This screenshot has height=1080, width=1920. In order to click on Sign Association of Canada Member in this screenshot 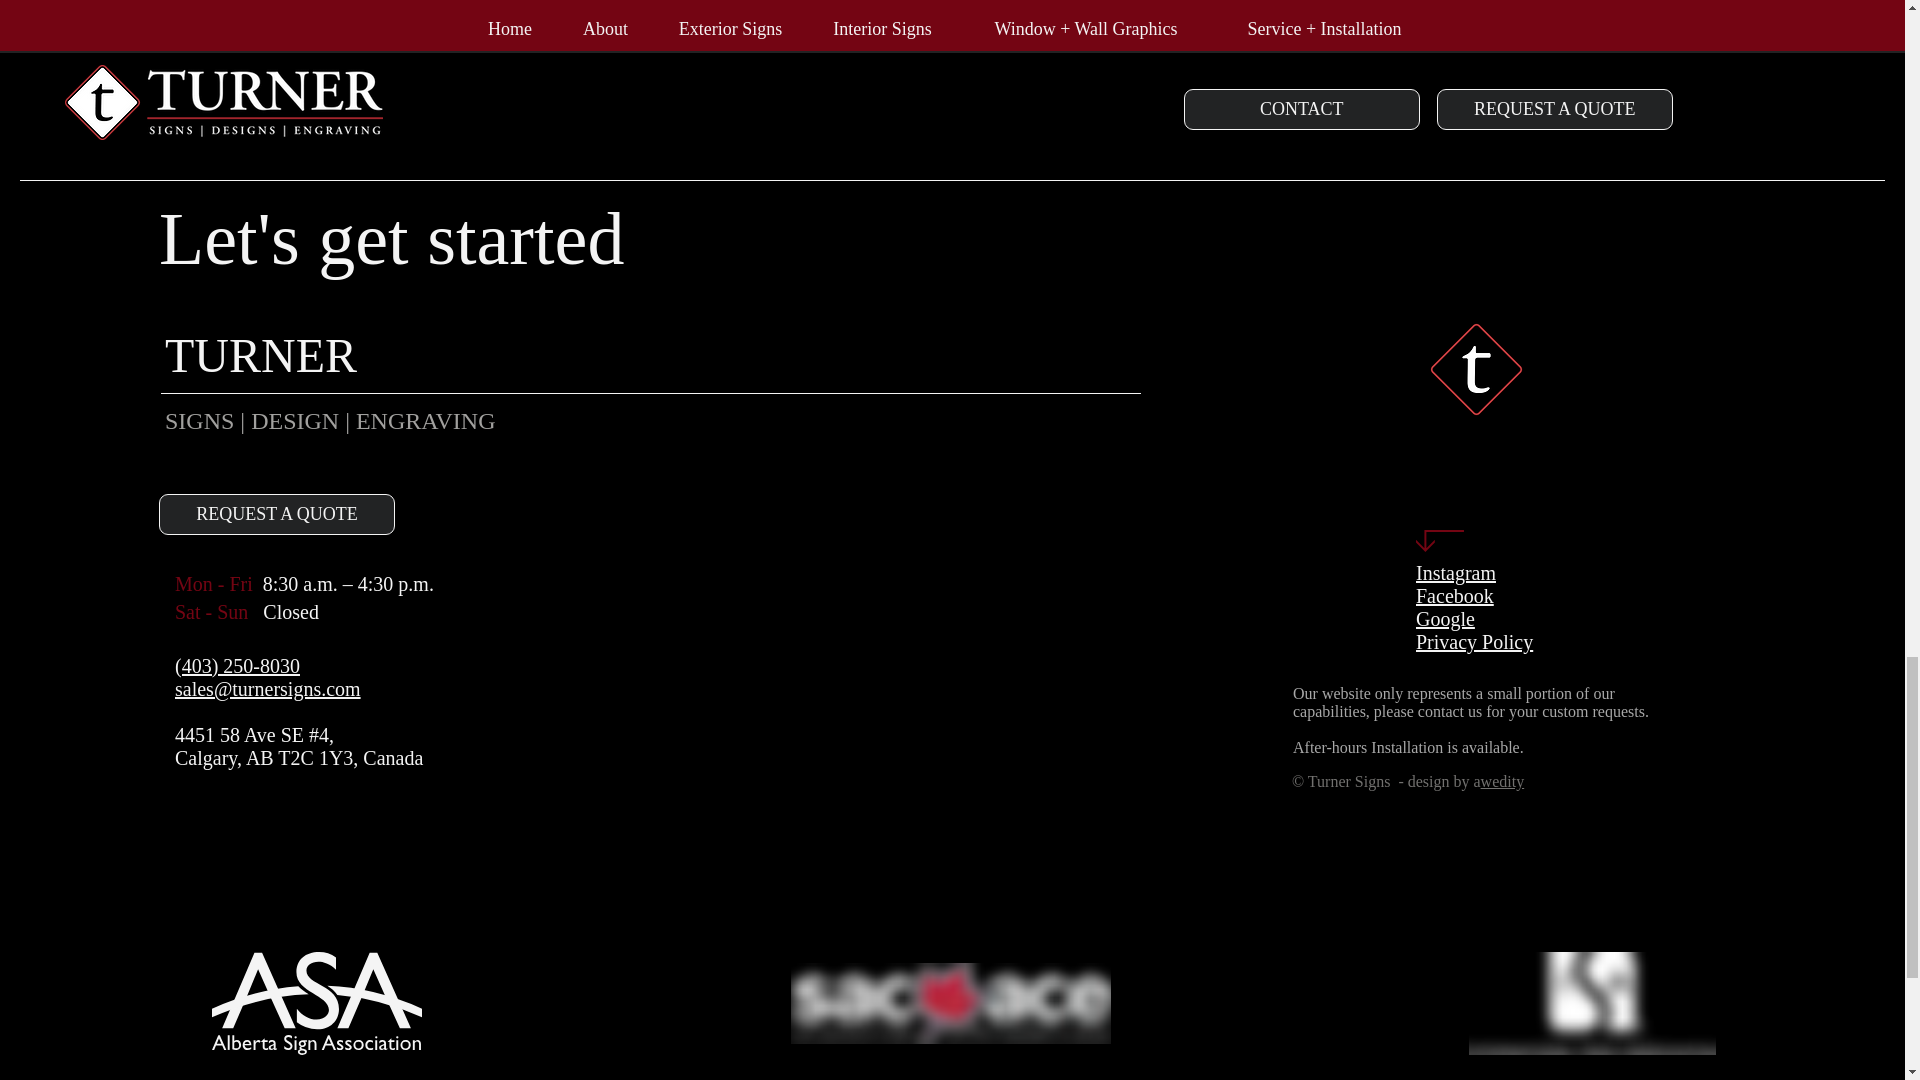, I will do `click(951, 1004)`.